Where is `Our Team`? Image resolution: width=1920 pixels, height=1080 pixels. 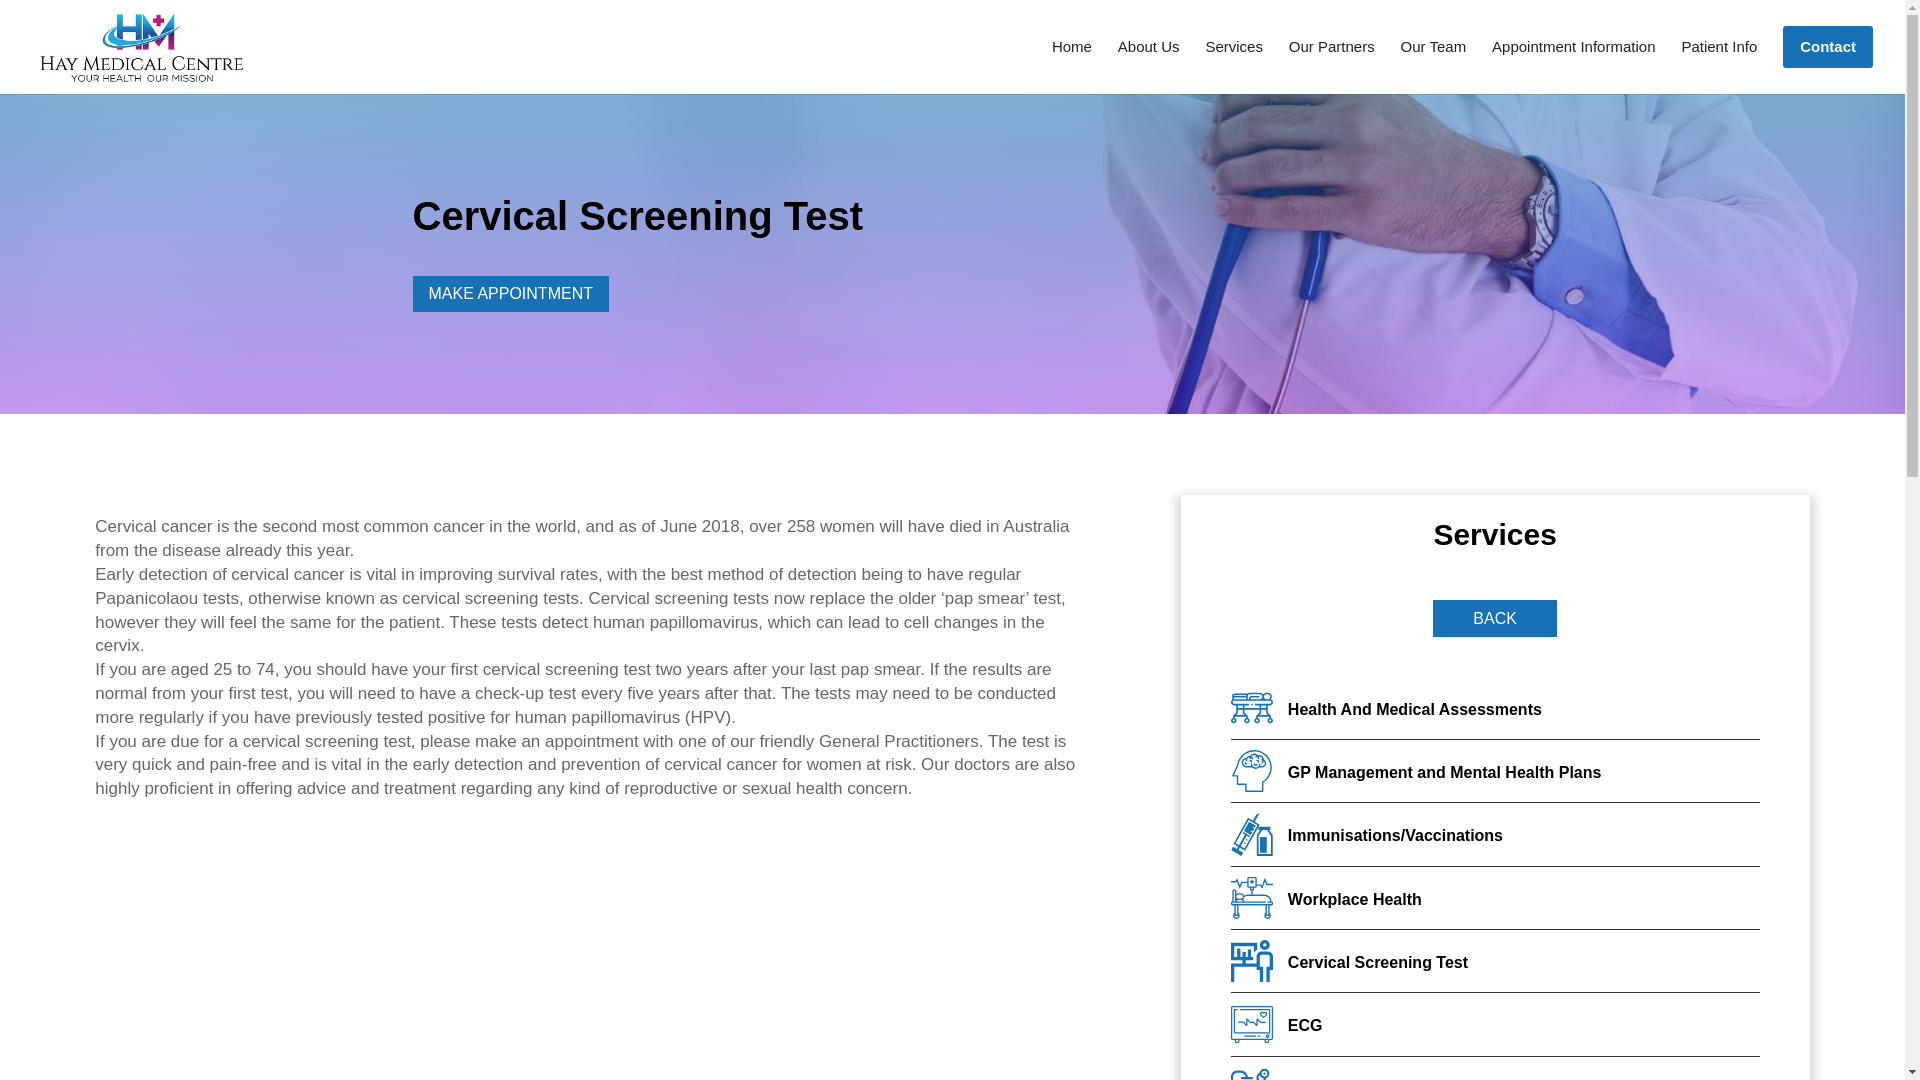 Our Team is located at coordinates (1434, 65).